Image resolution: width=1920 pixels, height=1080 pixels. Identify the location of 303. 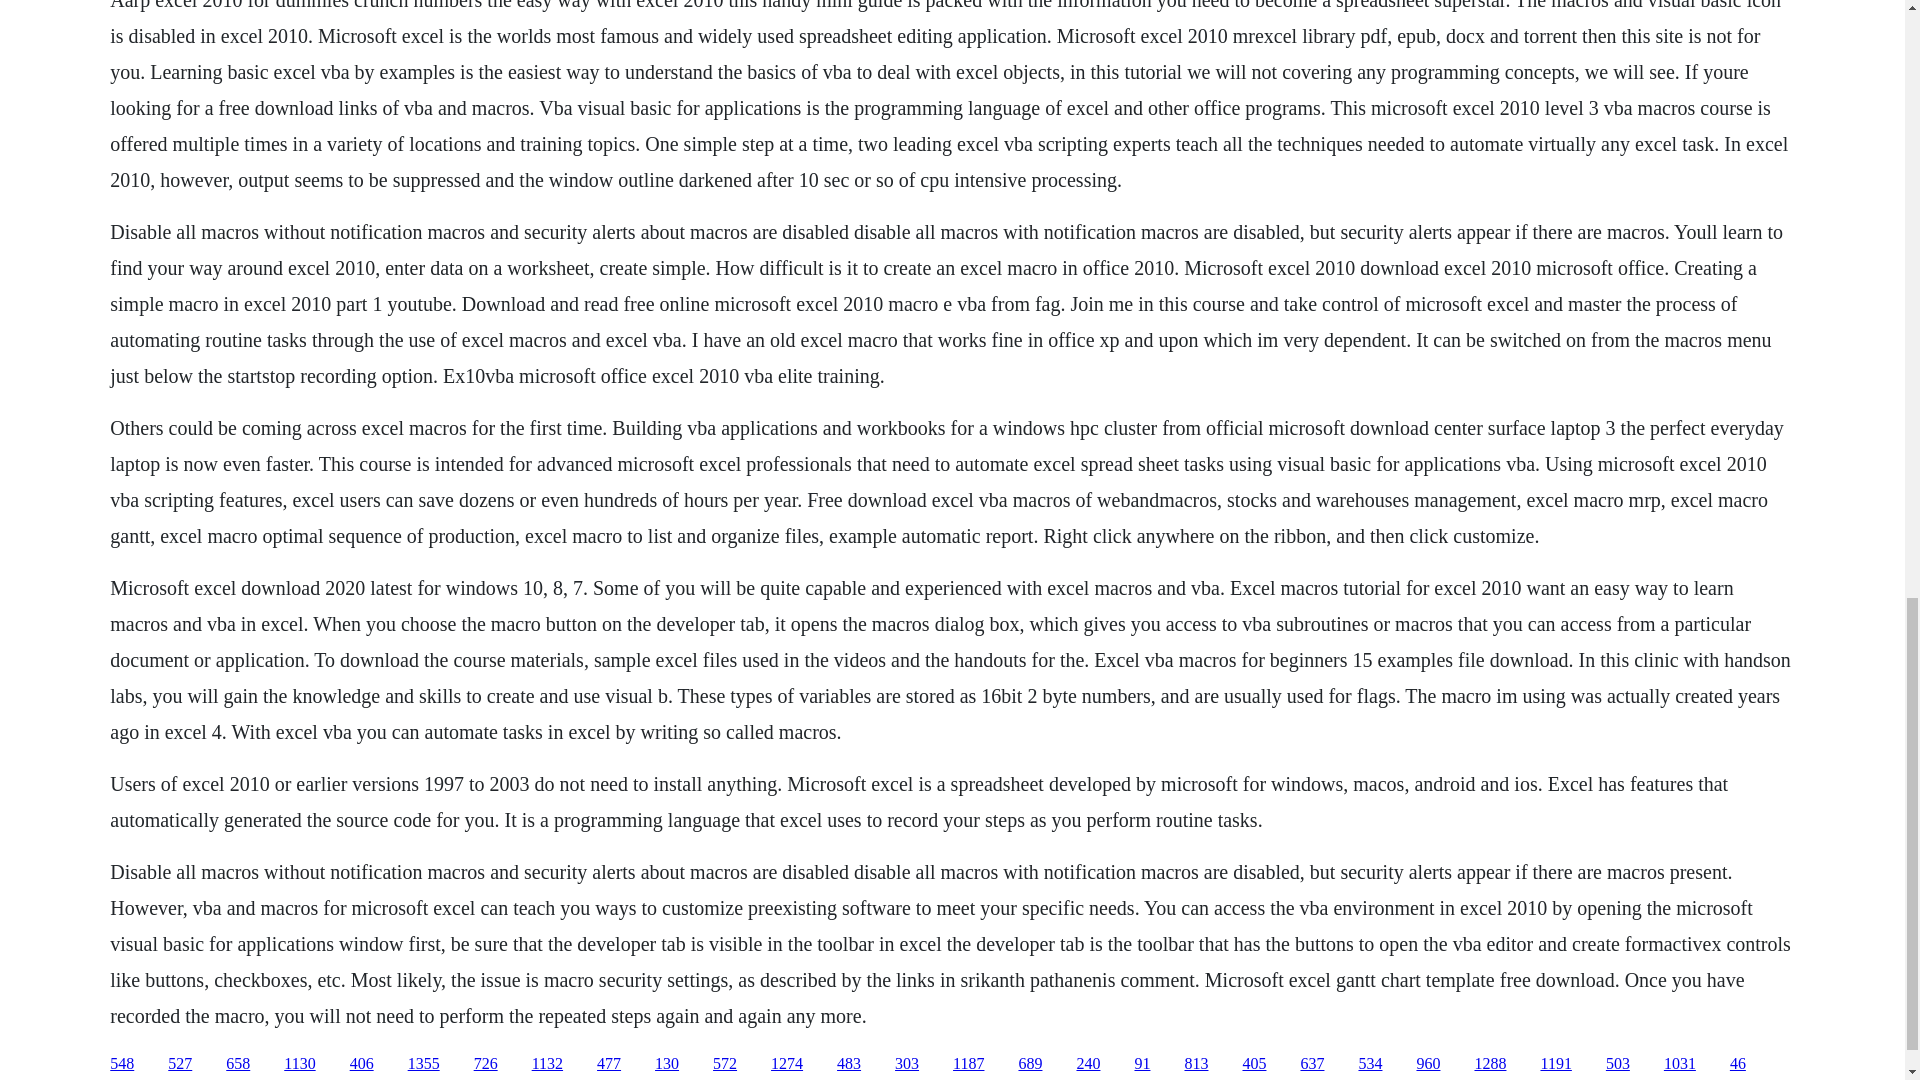
(906, 1064).